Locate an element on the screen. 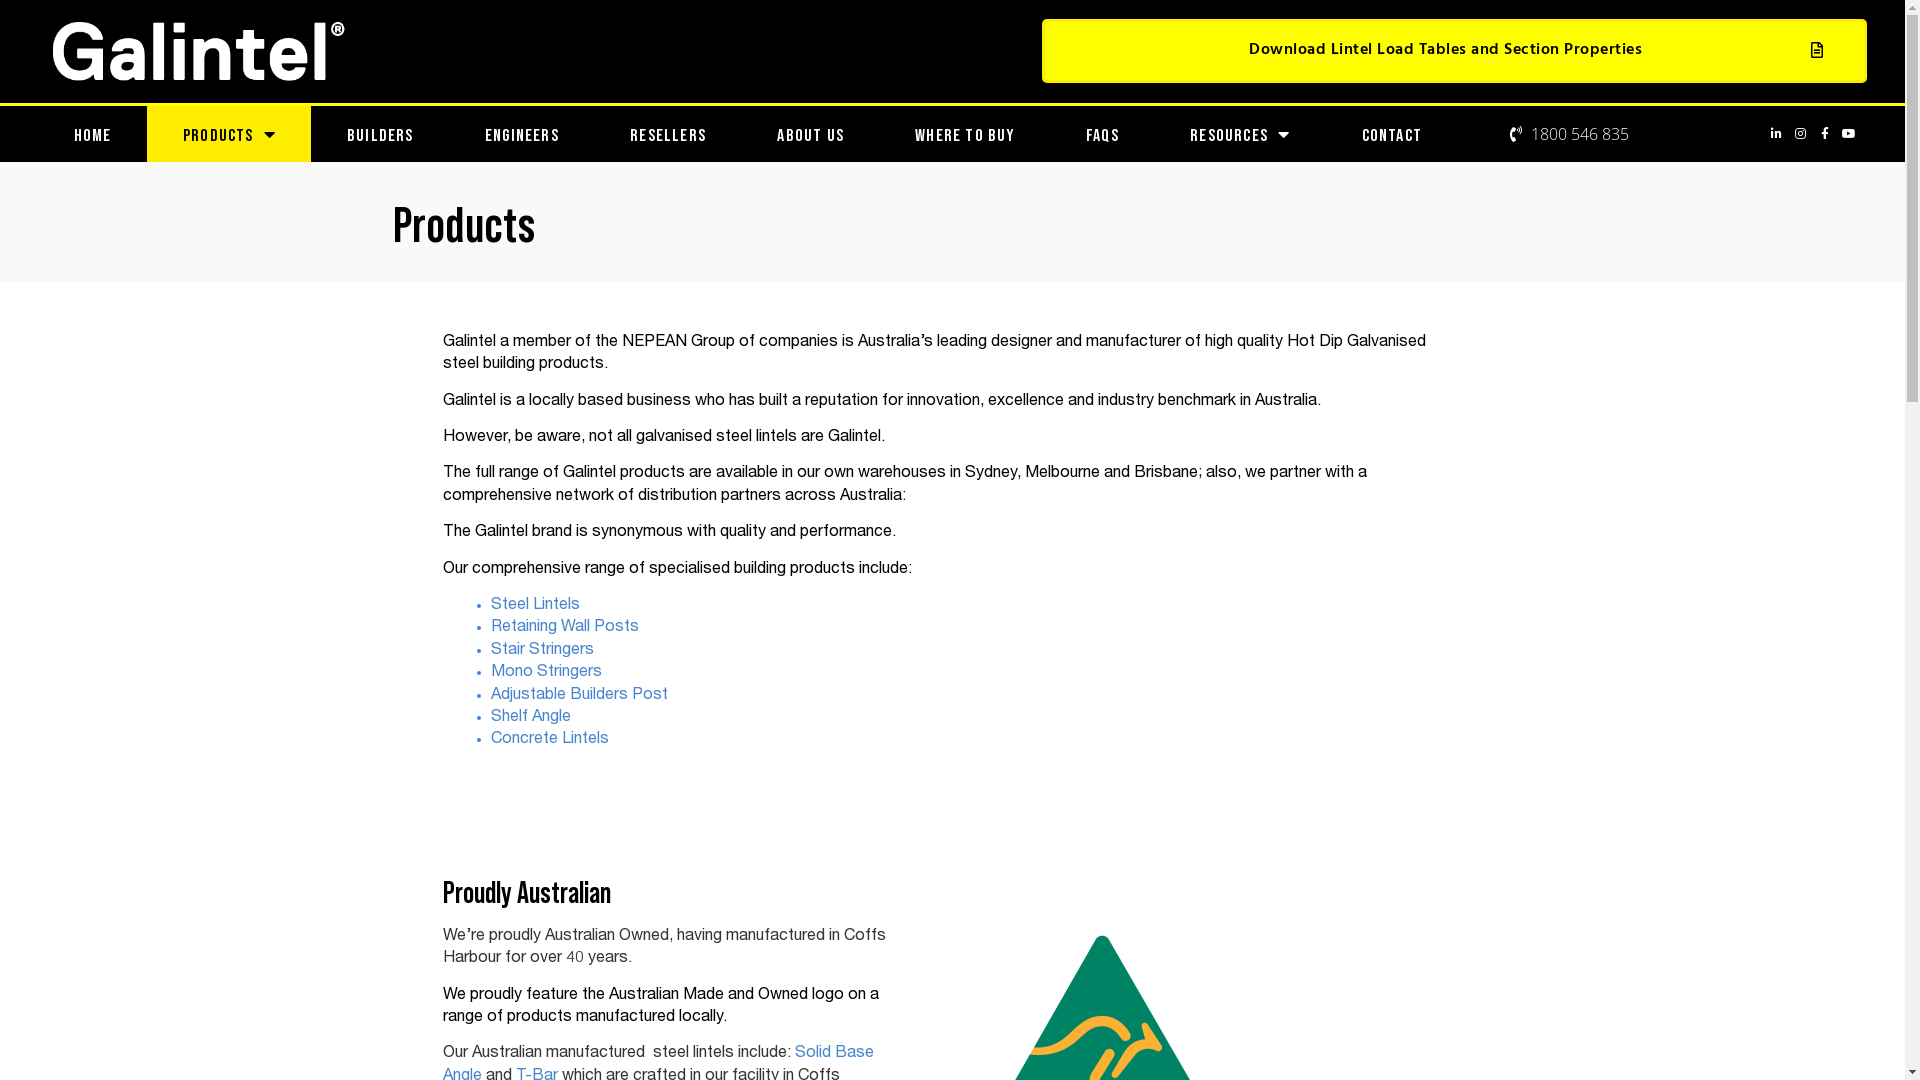 Image resolution: width=1920 pixels, height=1080 pixels. Retaining Wall Posts is located at coordinates (564, 628).